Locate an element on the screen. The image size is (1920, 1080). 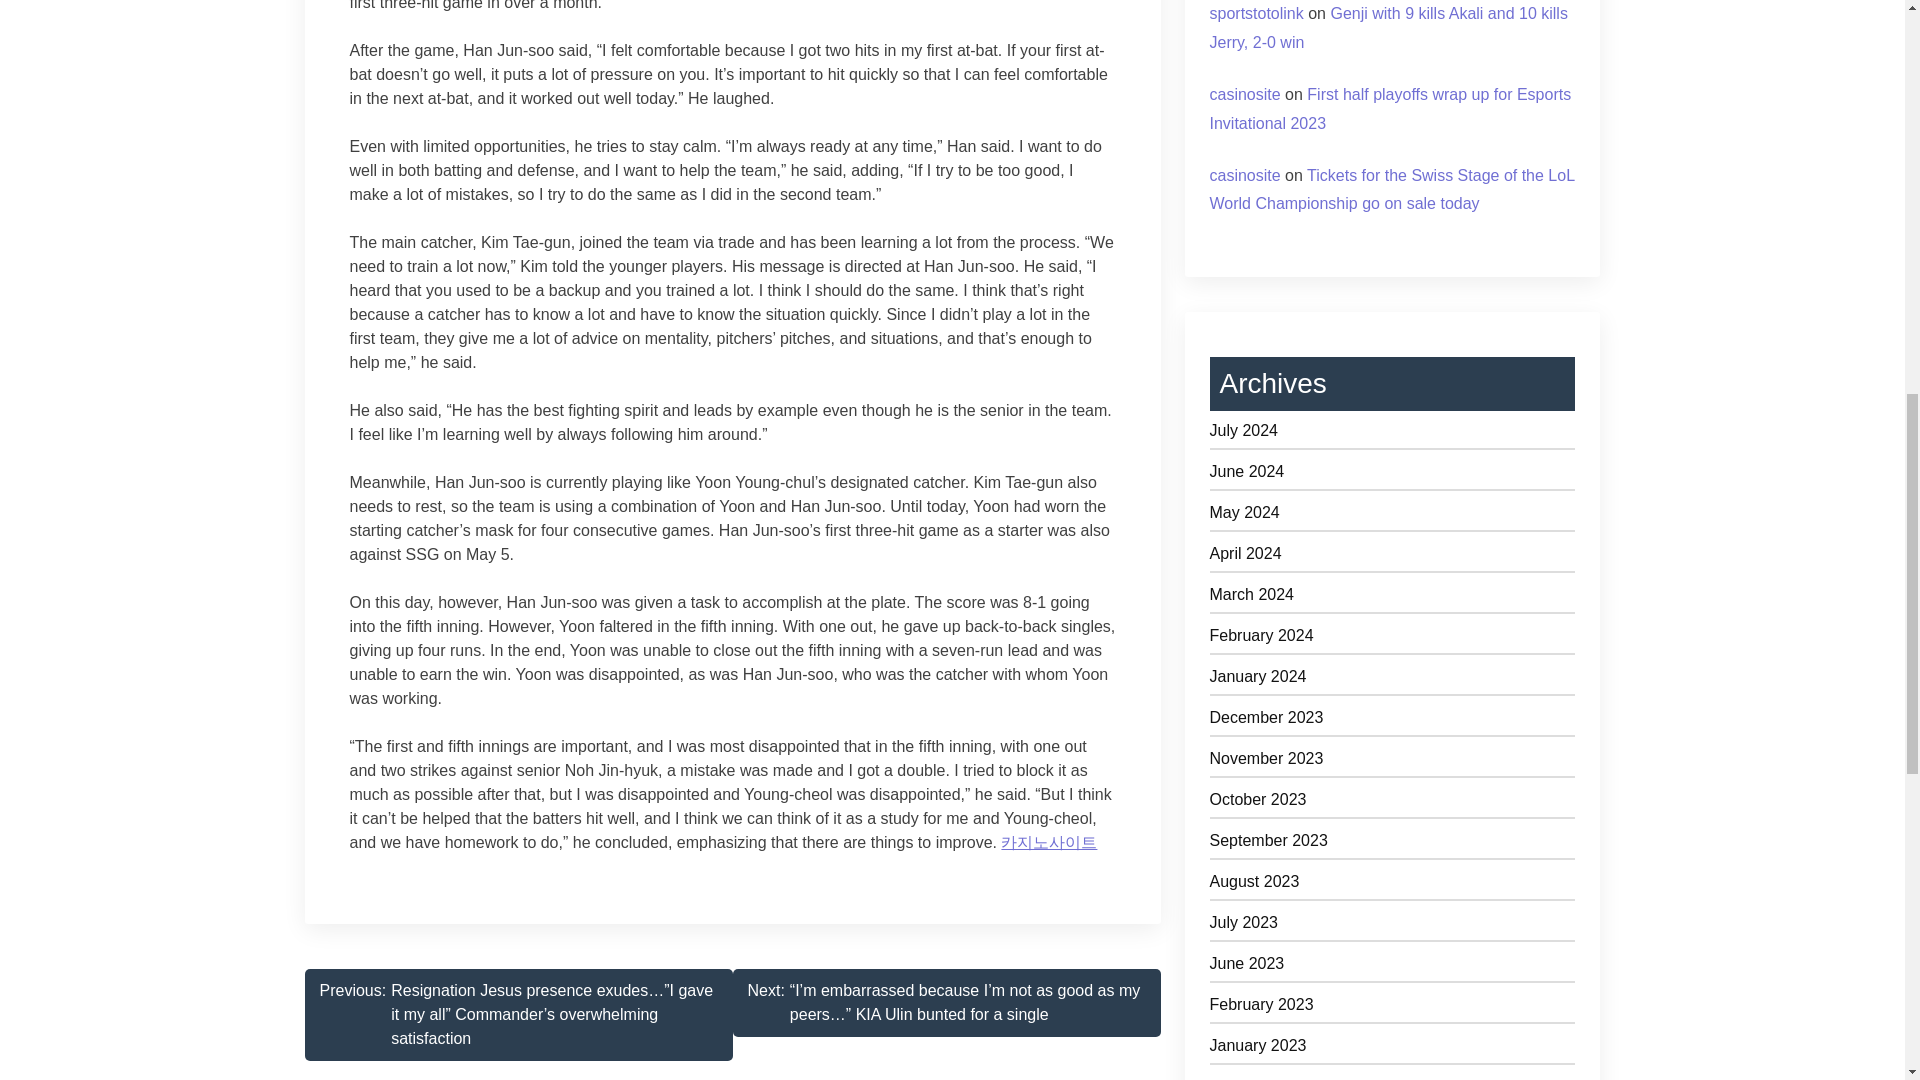
casinosite is located at coordinates (1244, 94).